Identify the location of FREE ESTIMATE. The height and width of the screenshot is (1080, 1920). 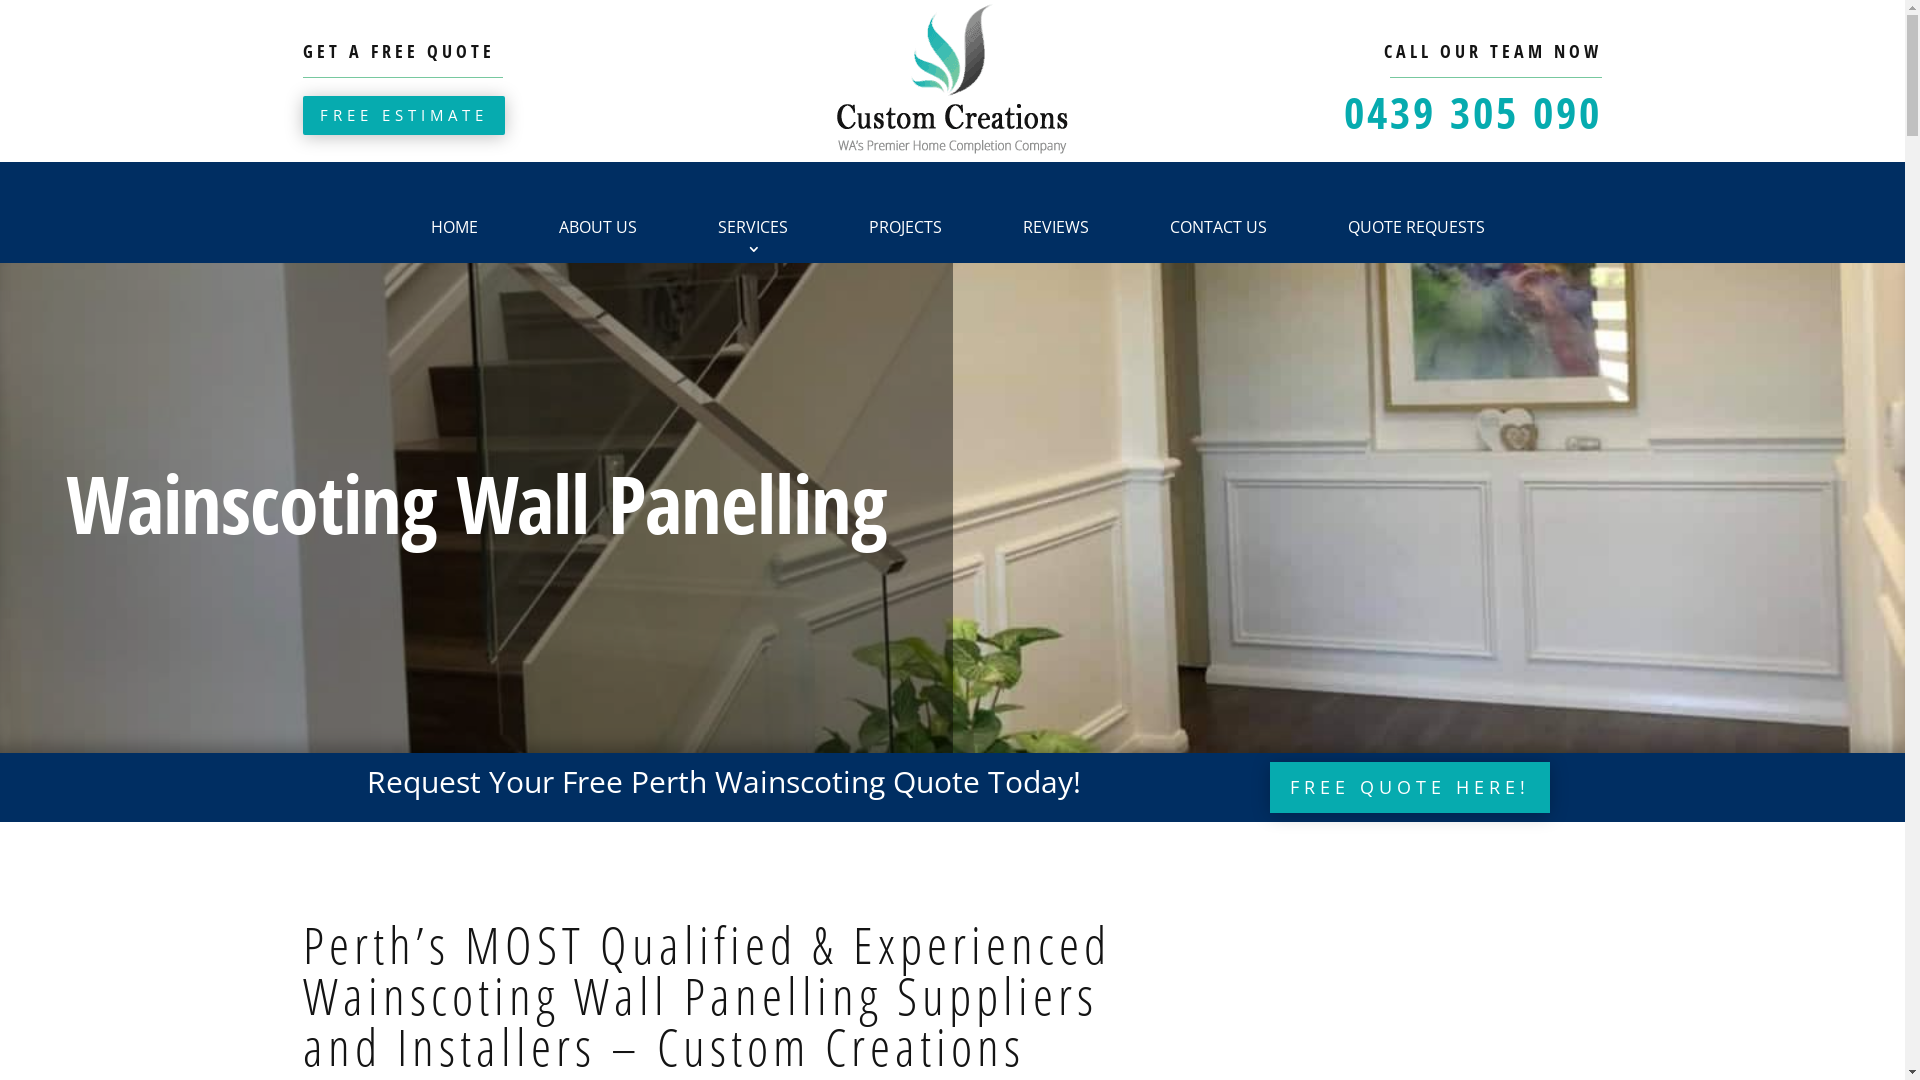
(403, 116).